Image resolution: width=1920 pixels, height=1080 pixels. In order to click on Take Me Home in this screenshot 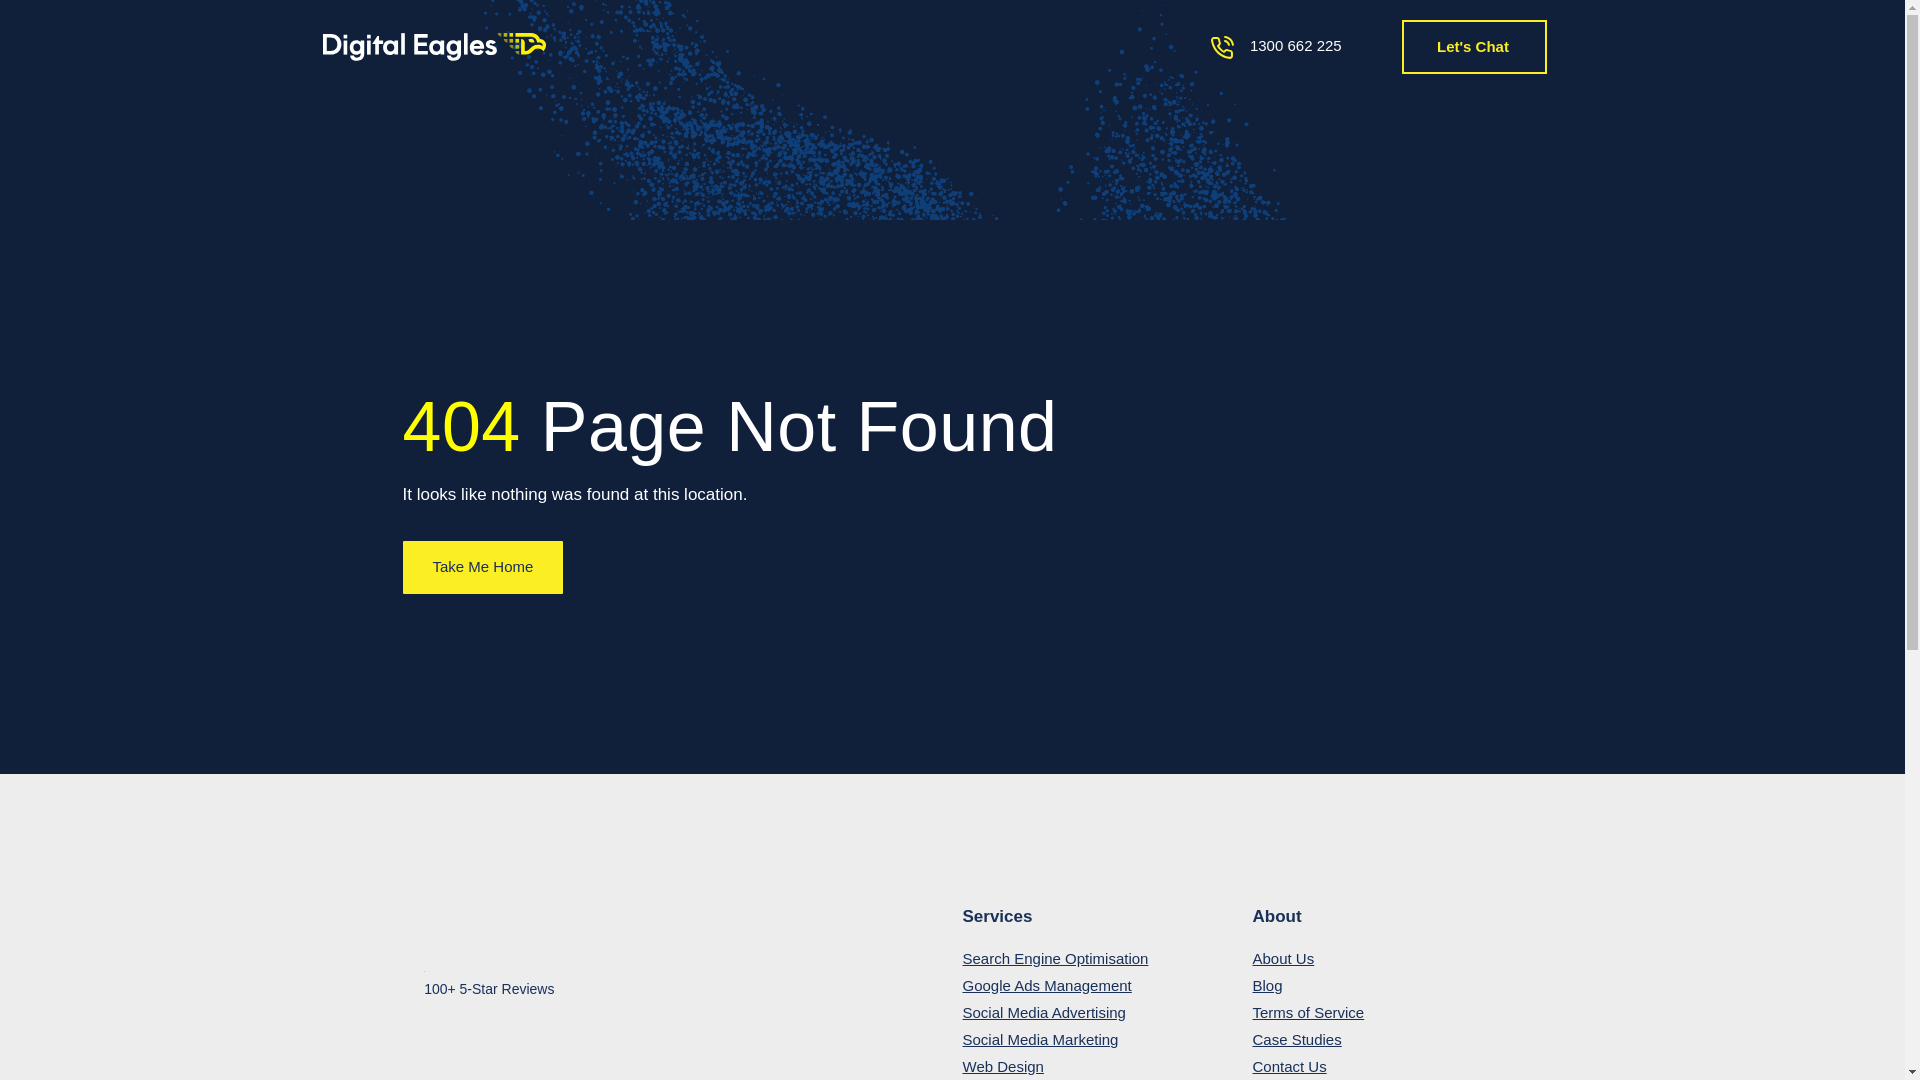, I will do `click(482, 568)`.